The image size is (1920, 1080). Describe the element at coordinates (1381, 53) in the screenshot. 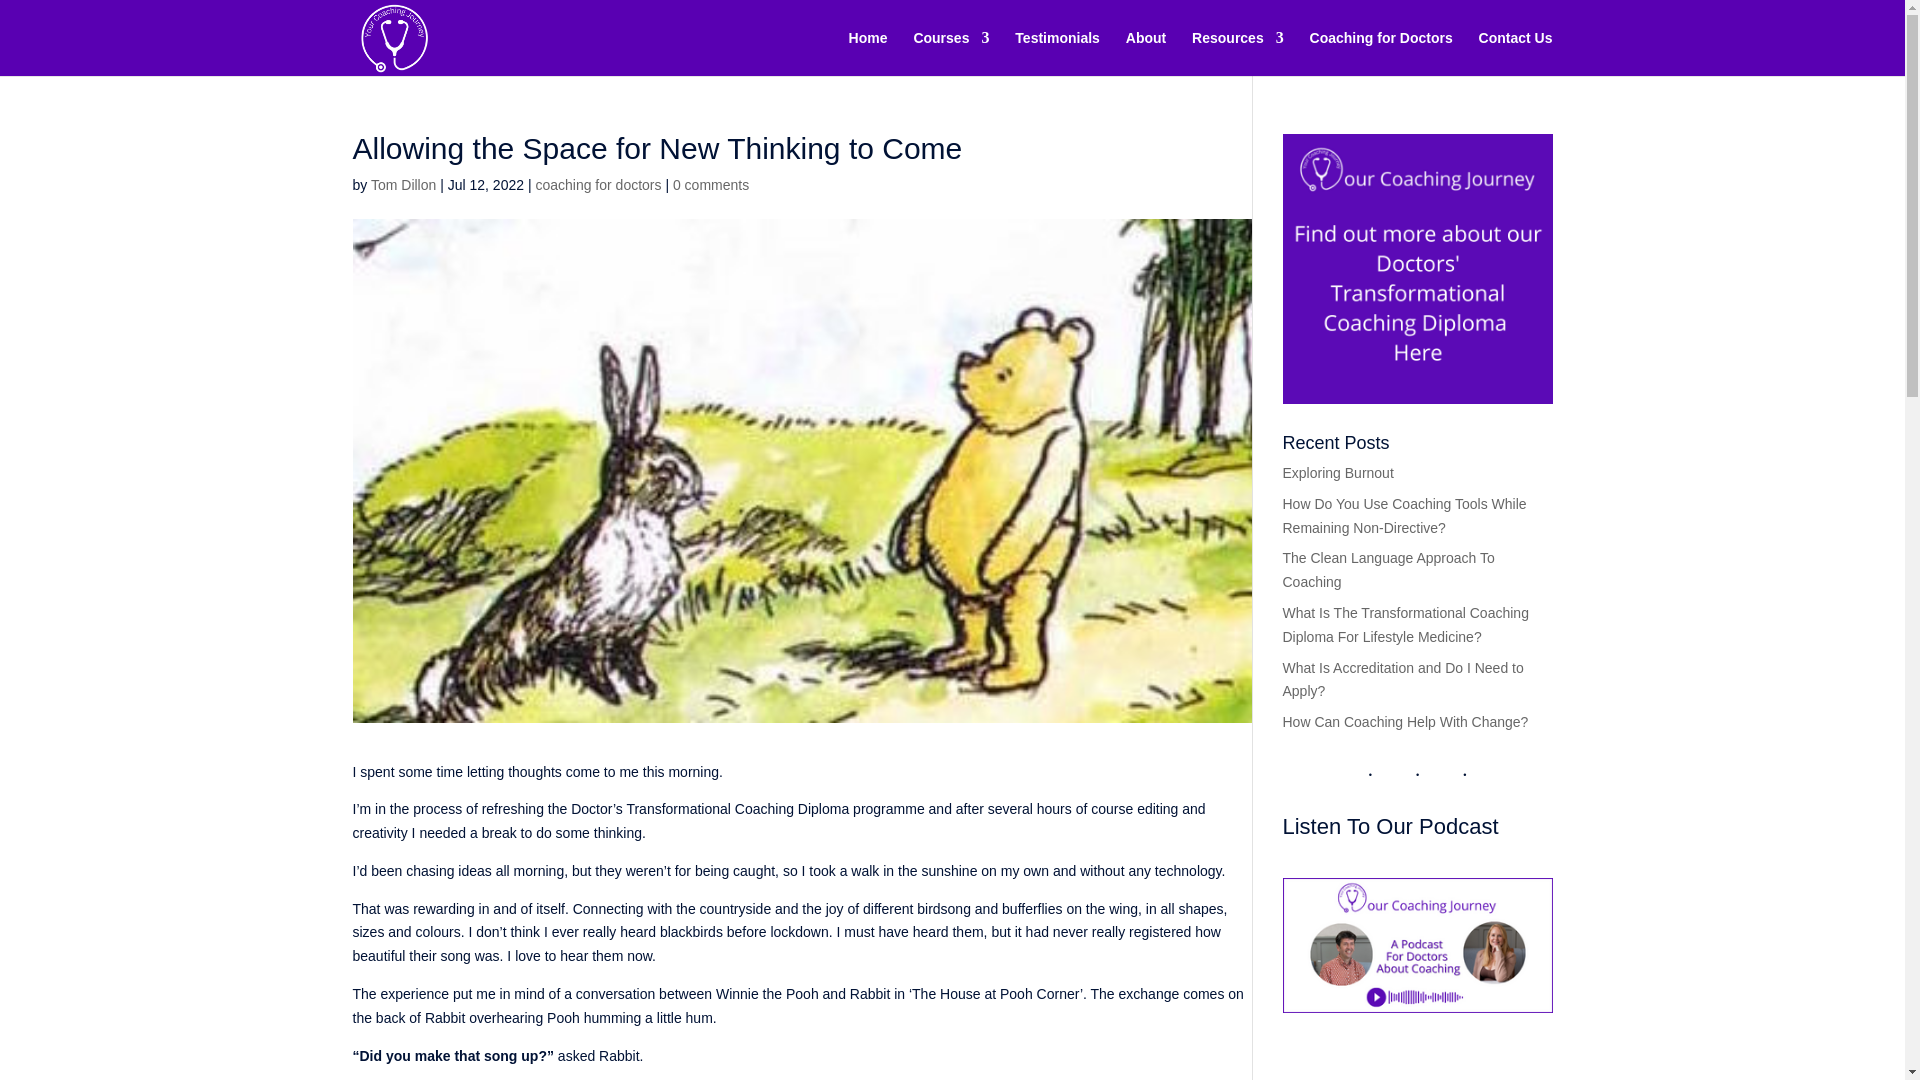

I see `Coaching for Doctors` at that location.